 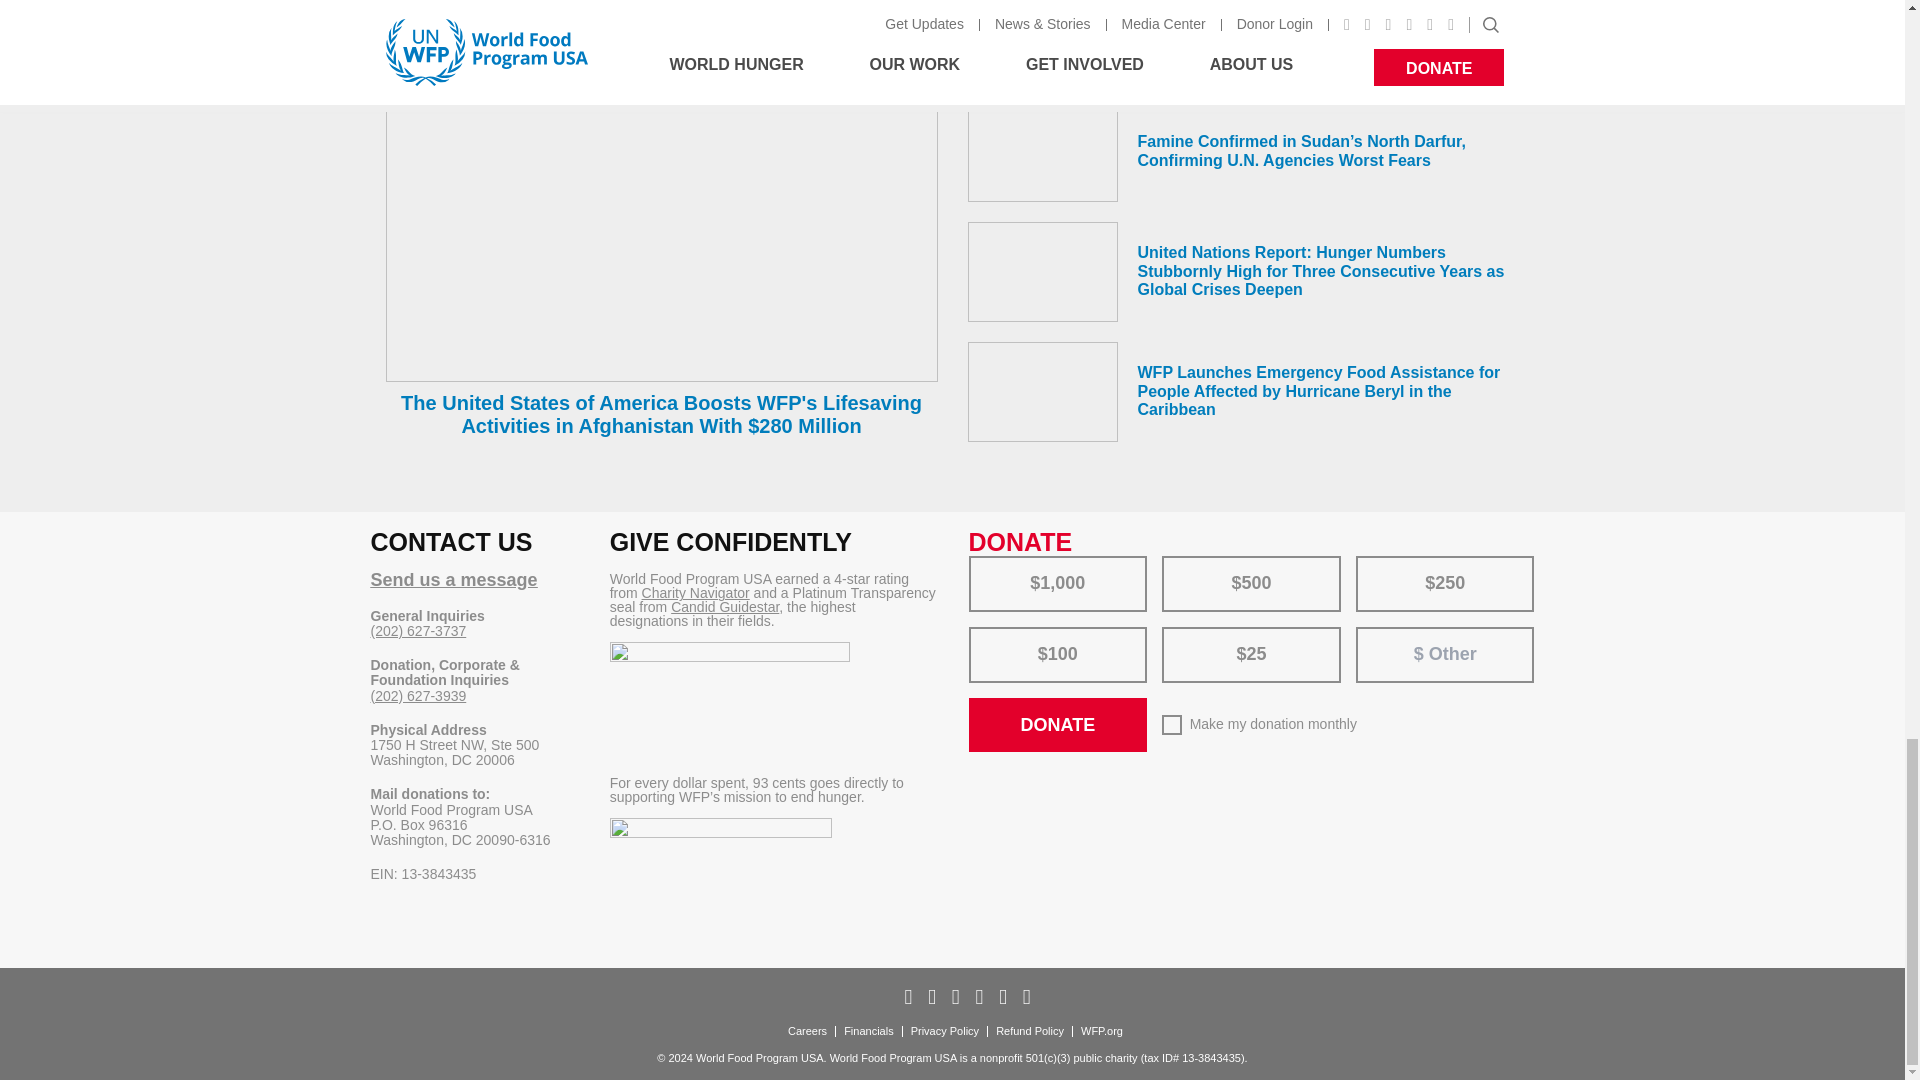 I want to click on custom, so click(x=1379, y=634).